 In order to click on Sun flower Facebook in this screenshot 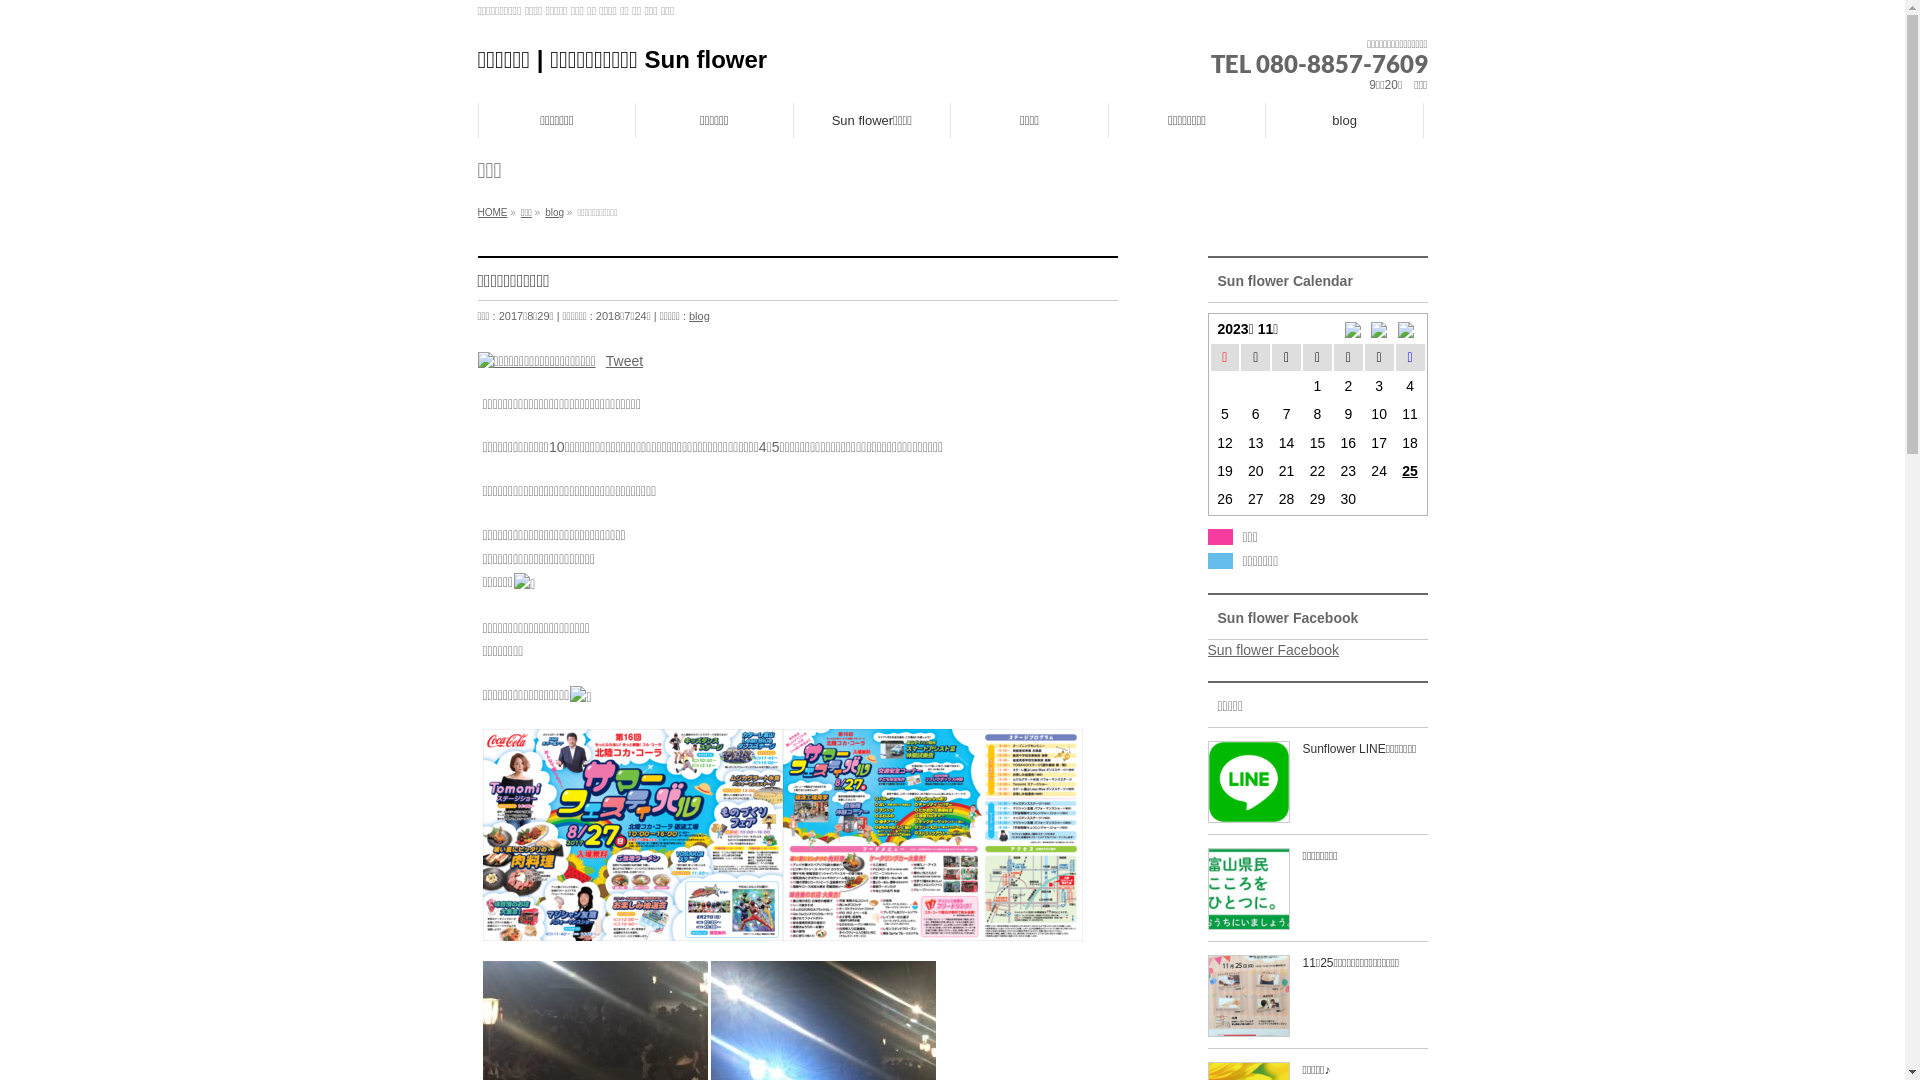, I will do `click(1274, 650)`.